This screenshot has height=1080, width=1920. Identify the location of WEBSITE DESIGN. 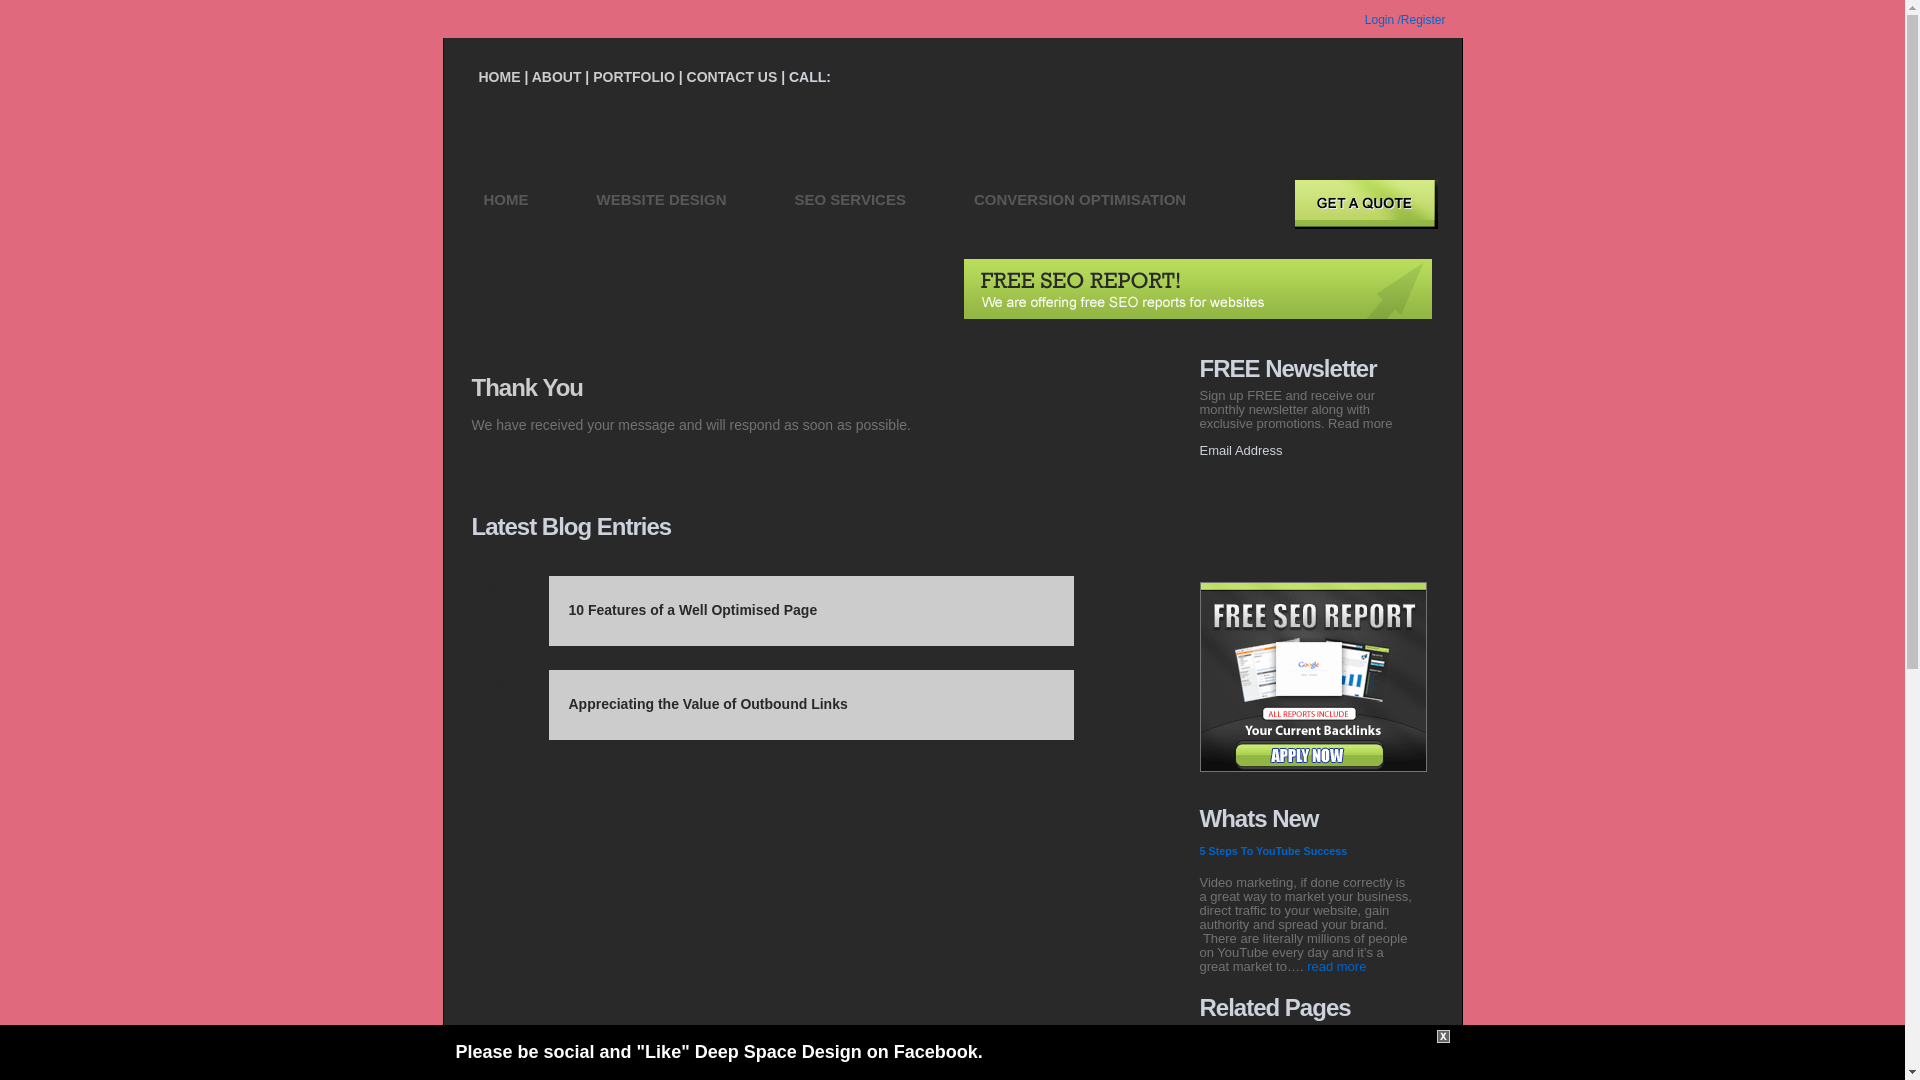
(660, 200).